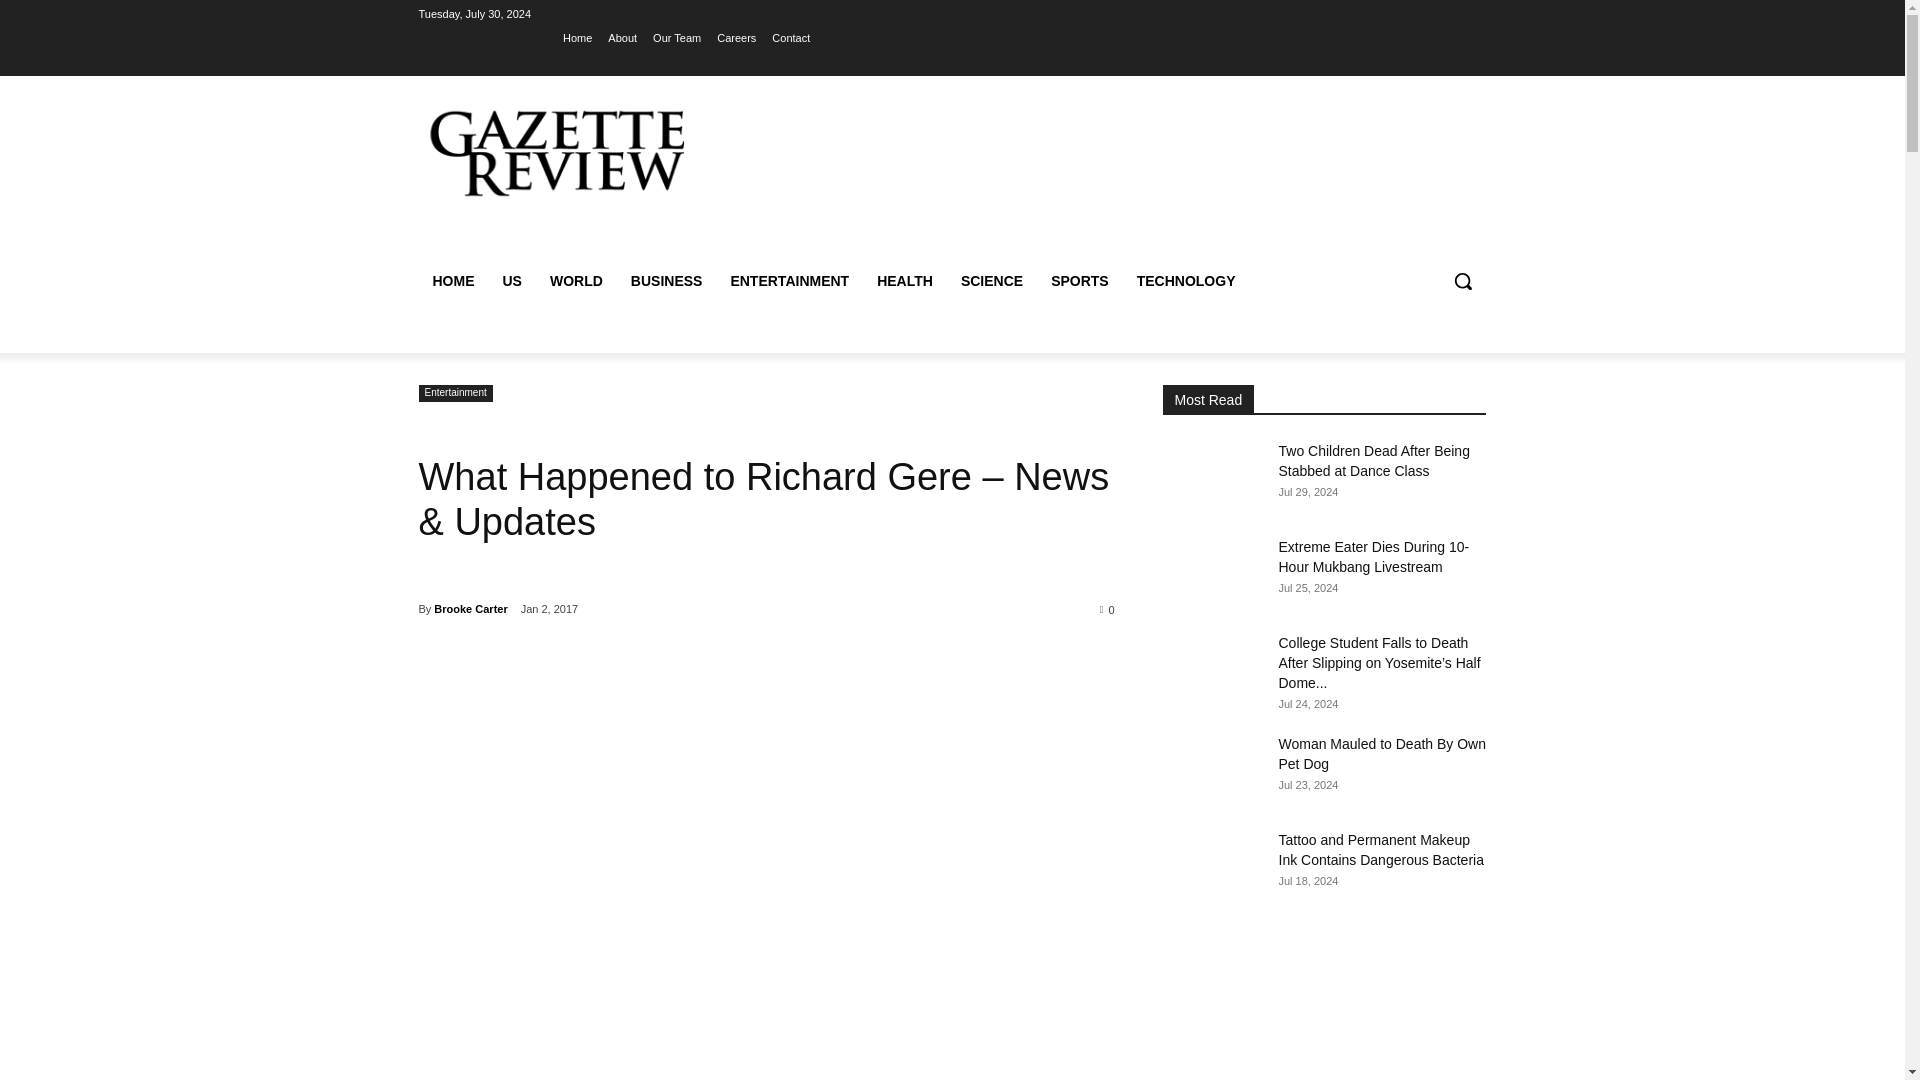 The width and height of the screenshot is (1920, 1080). What do you see at coordinates (666, 280) in the screenshot?
I see `BUSINESS` at bounding box center [666, 280].